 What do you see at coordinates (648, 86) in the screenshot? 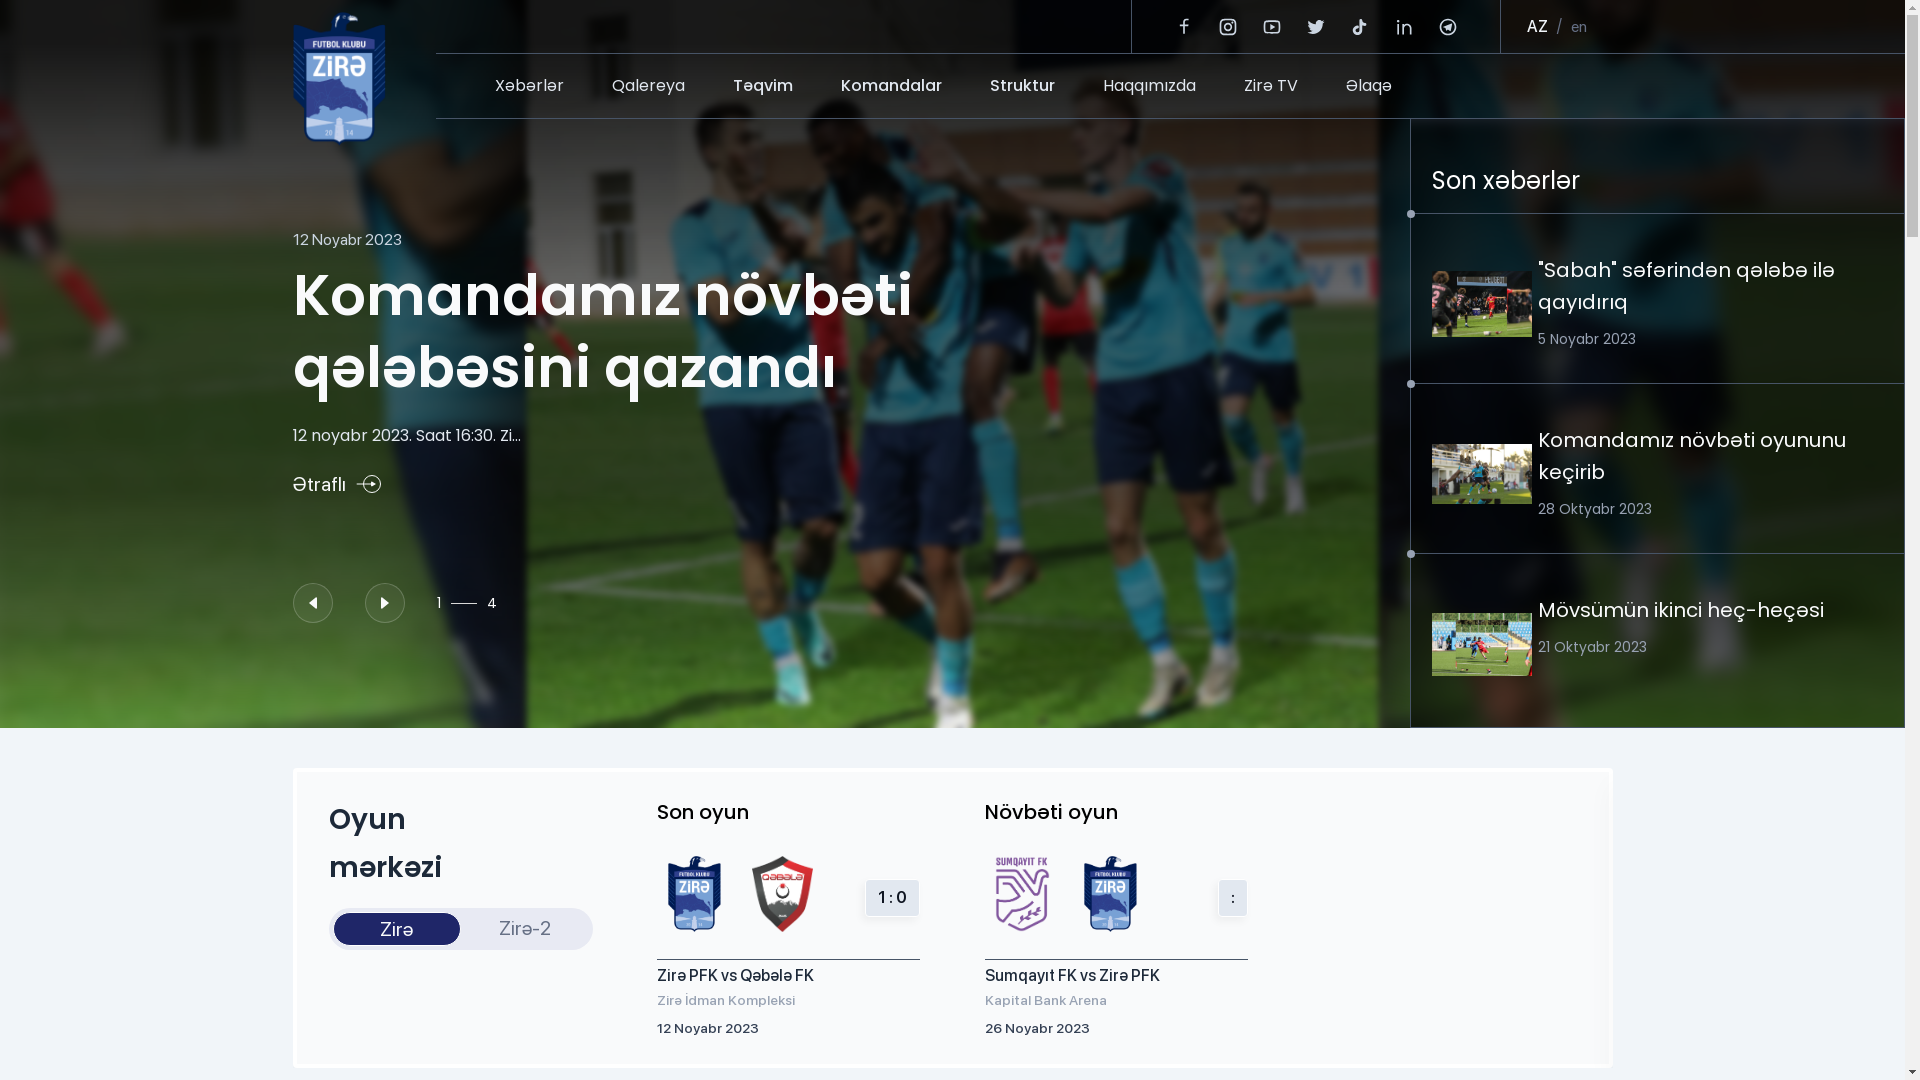
I see `Qalereya` at bounding box center [648, 86].